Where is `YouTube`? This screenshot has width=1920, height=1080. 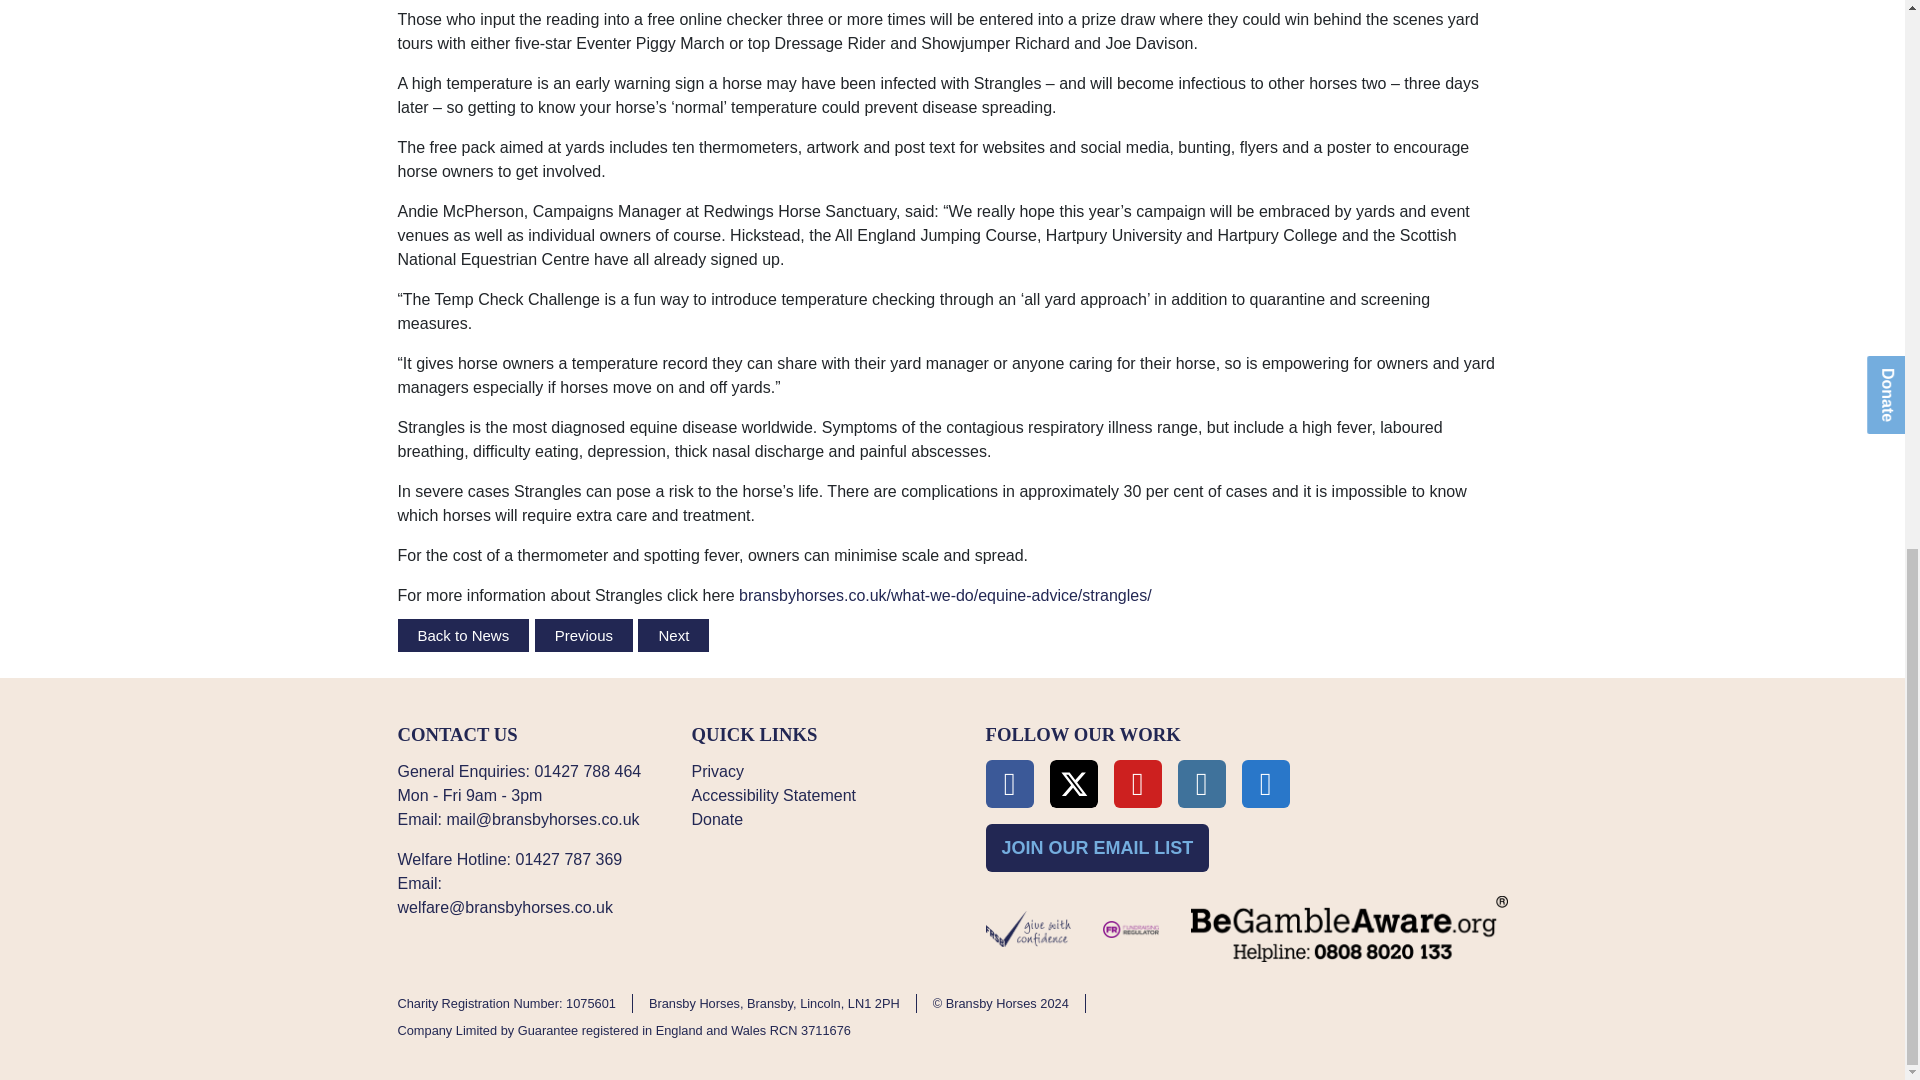
YouTube is located at coordinates (1137, 784).